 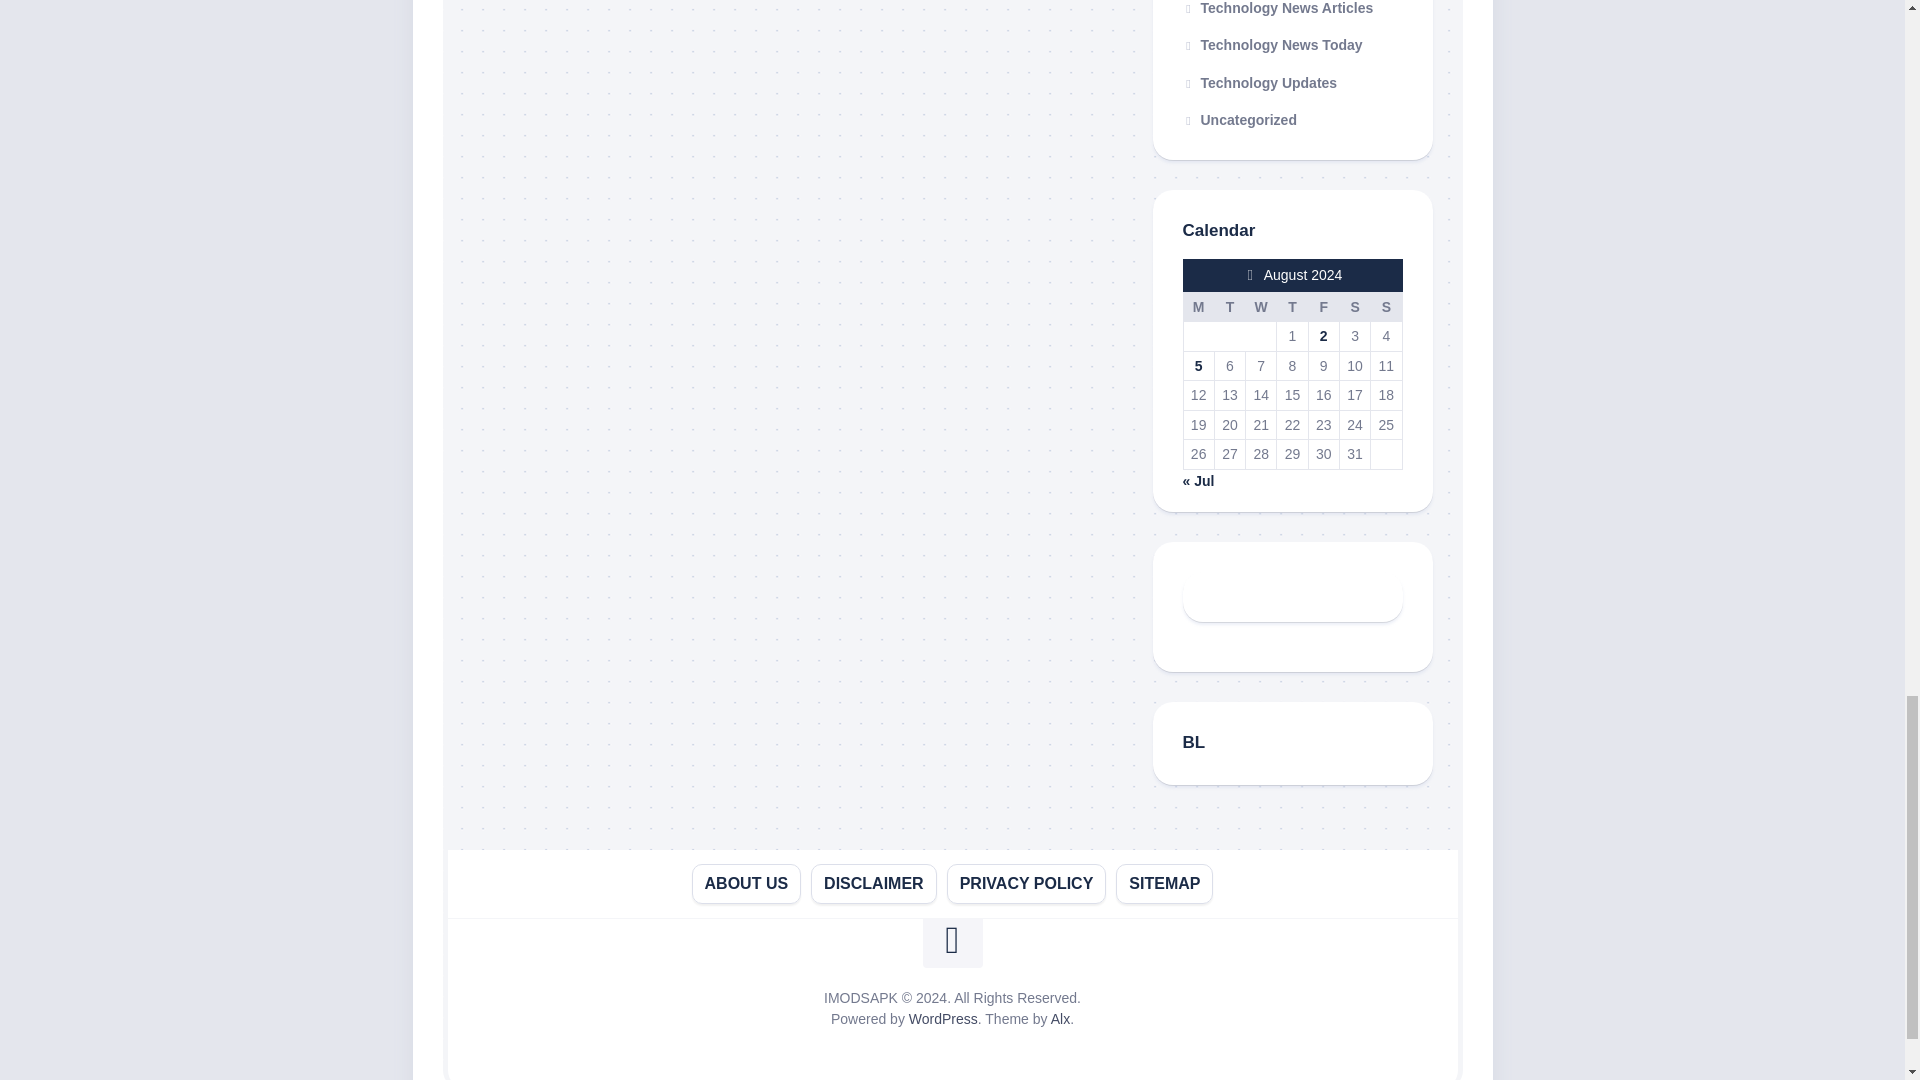 What do you see at coordinates (1198, 306) in the screenshot?
I see `Monday` at bounding box center [1198, 306].